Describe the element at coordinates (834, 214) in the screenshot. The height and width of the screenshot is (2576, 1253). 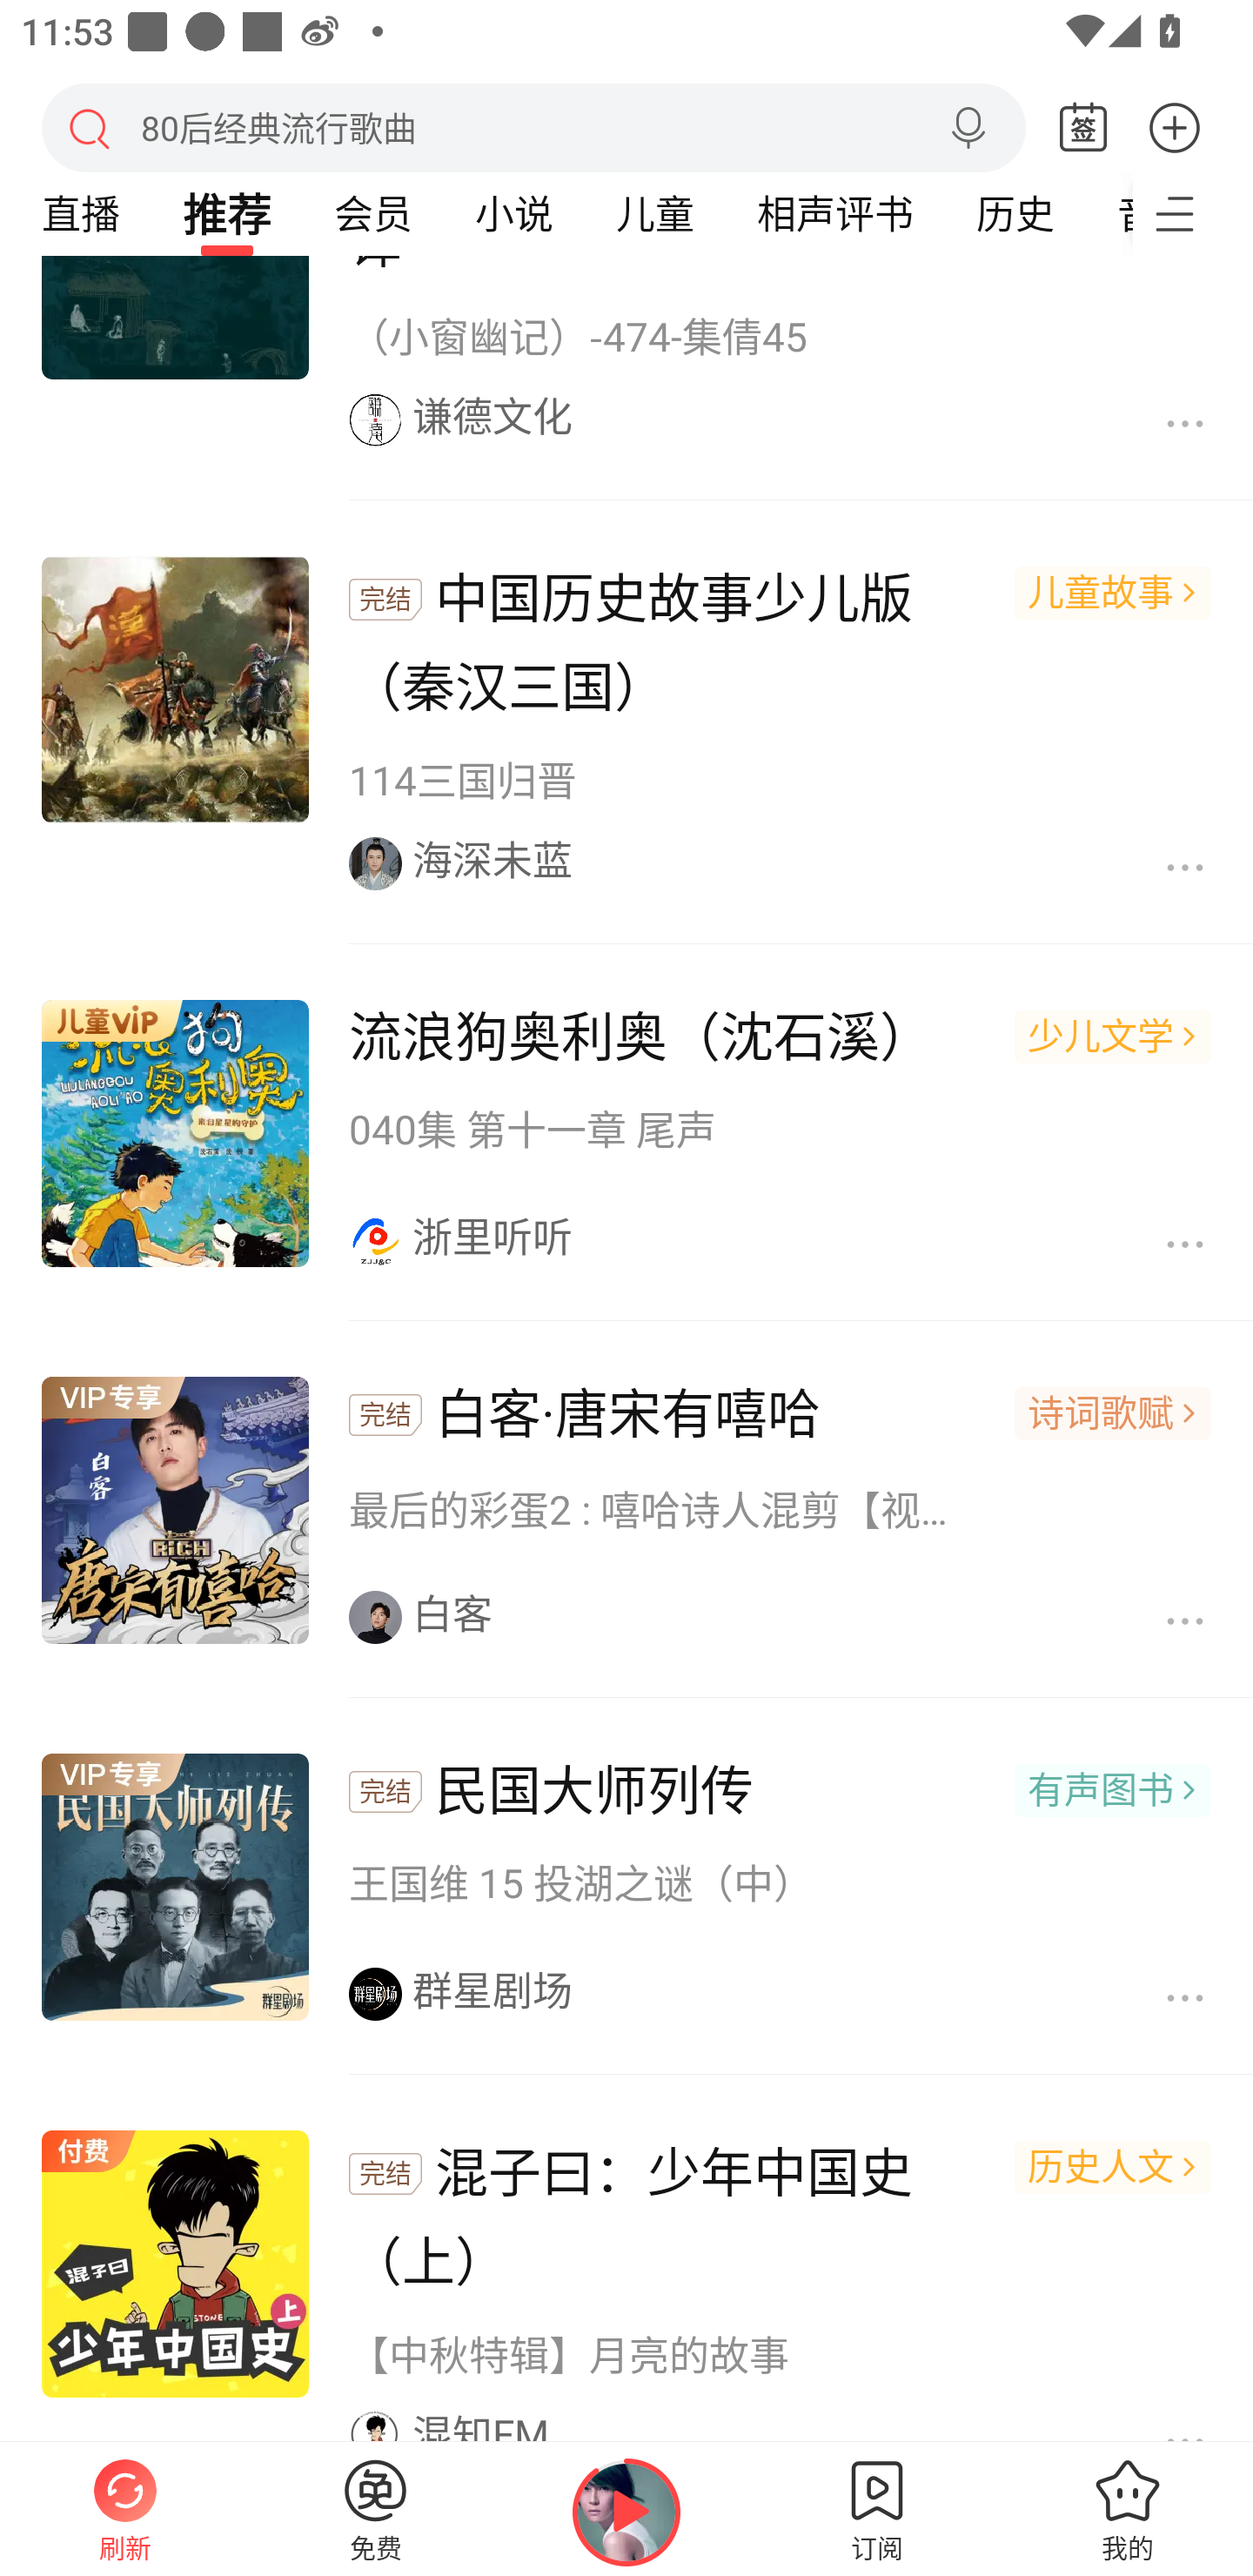
I see `相声评书` at that location.